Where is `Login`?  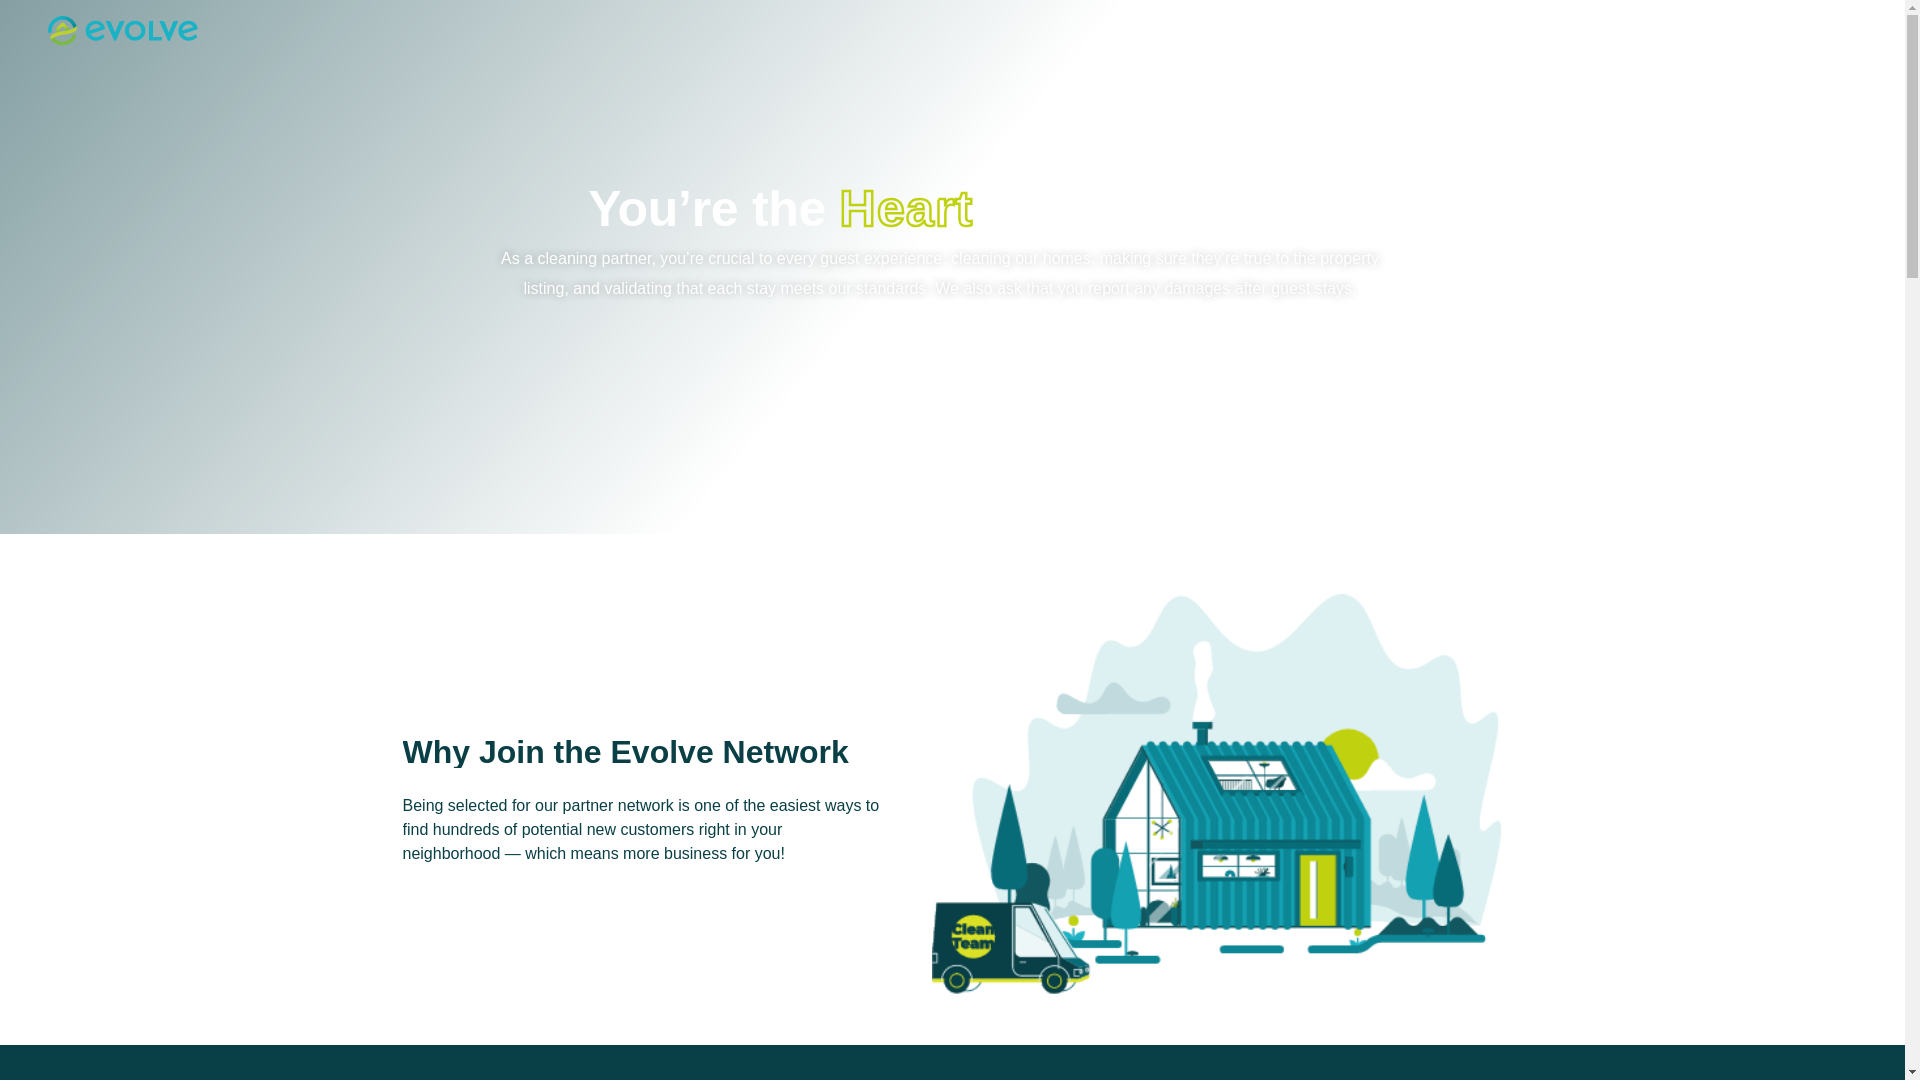 Login is located at coordinates (1824, 32).